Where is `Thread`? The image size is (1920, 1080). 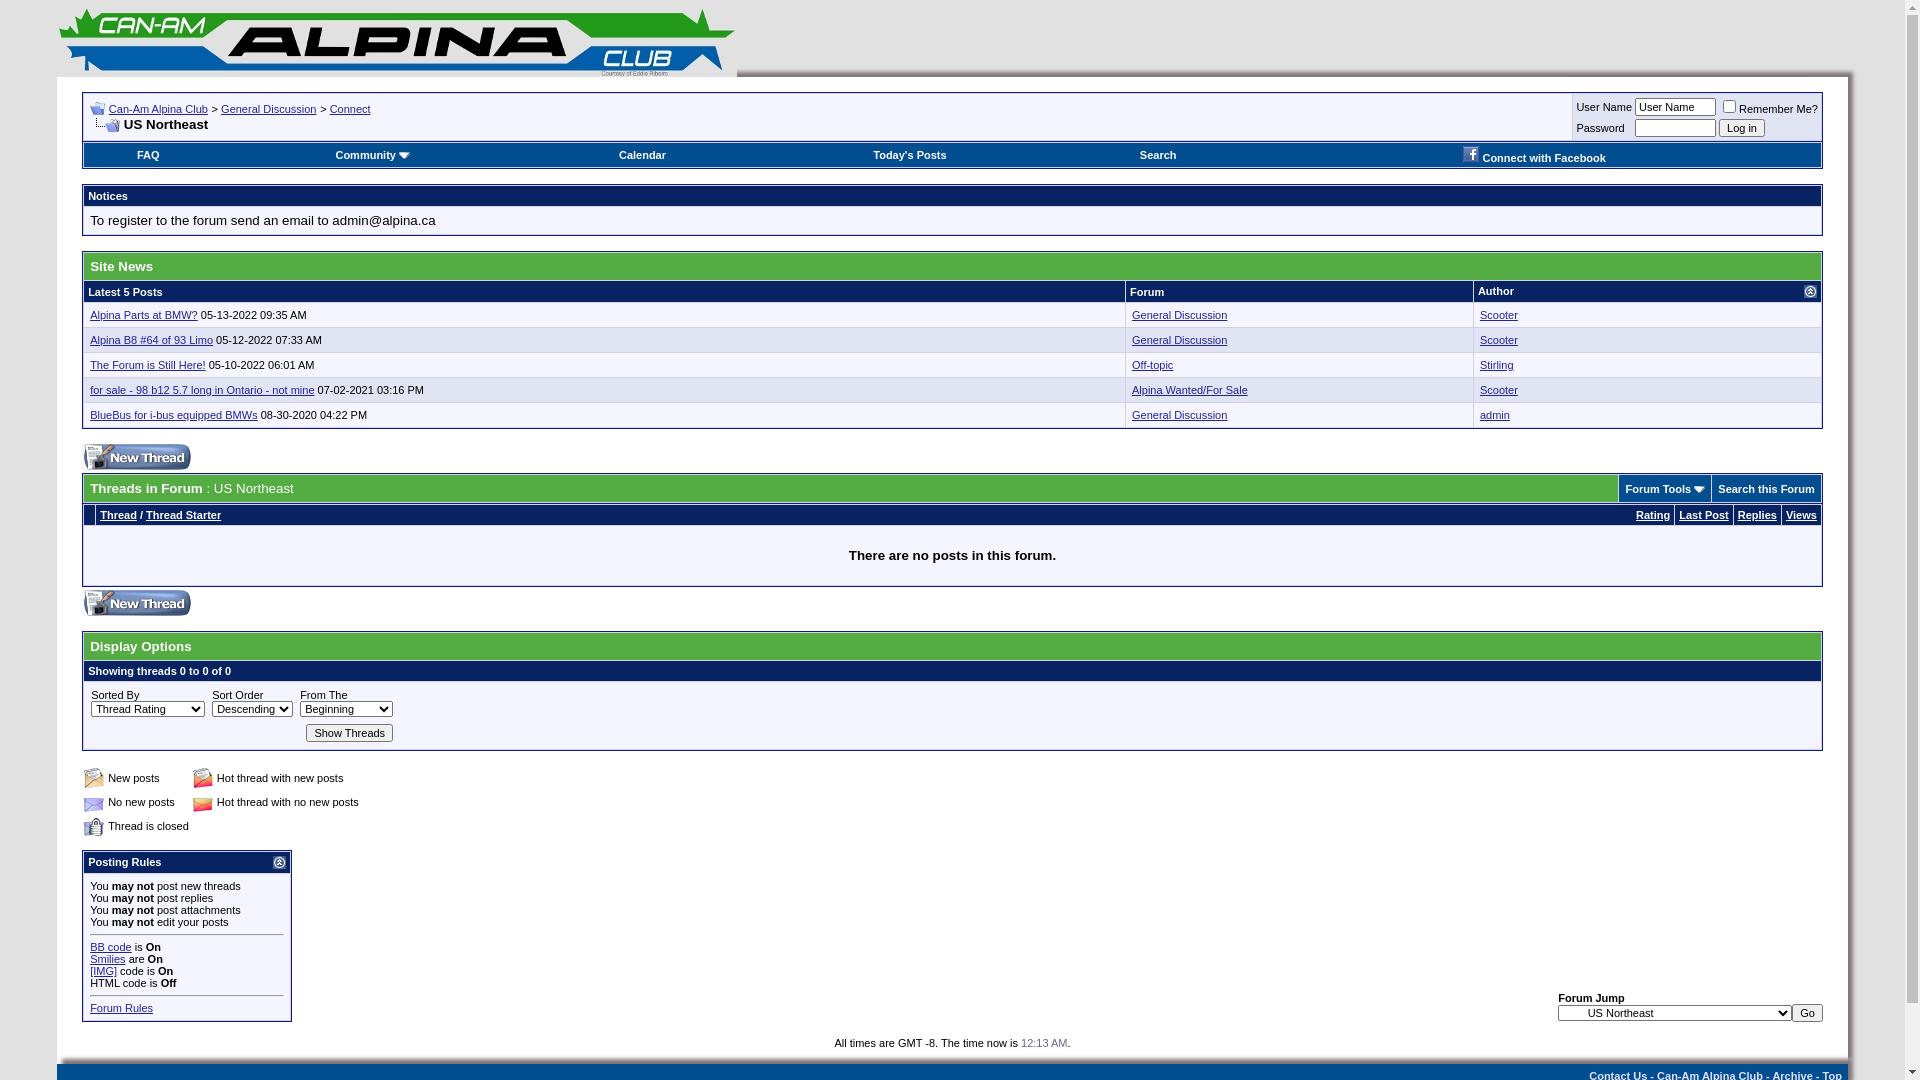
Thread is located at coordinates (118, 514).